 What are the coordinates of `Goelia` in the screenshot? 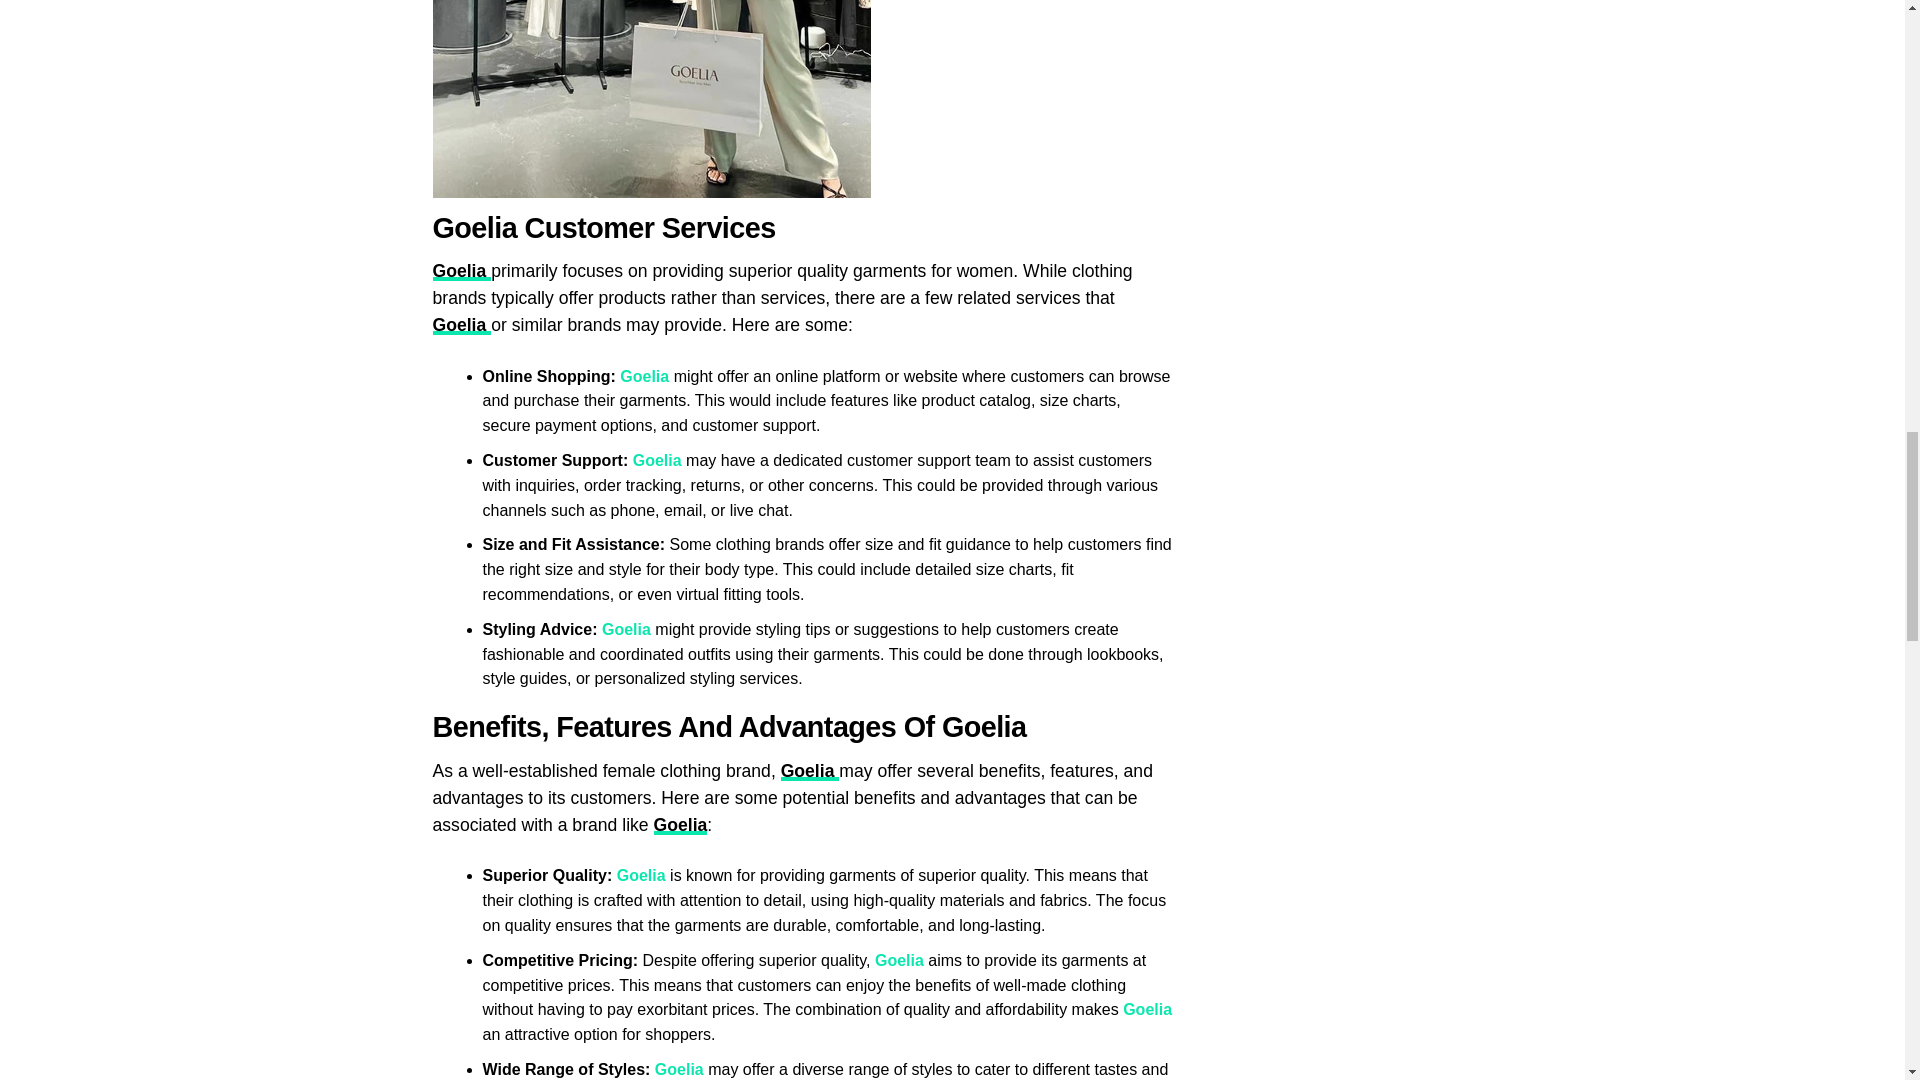 It's located at (901, 960).